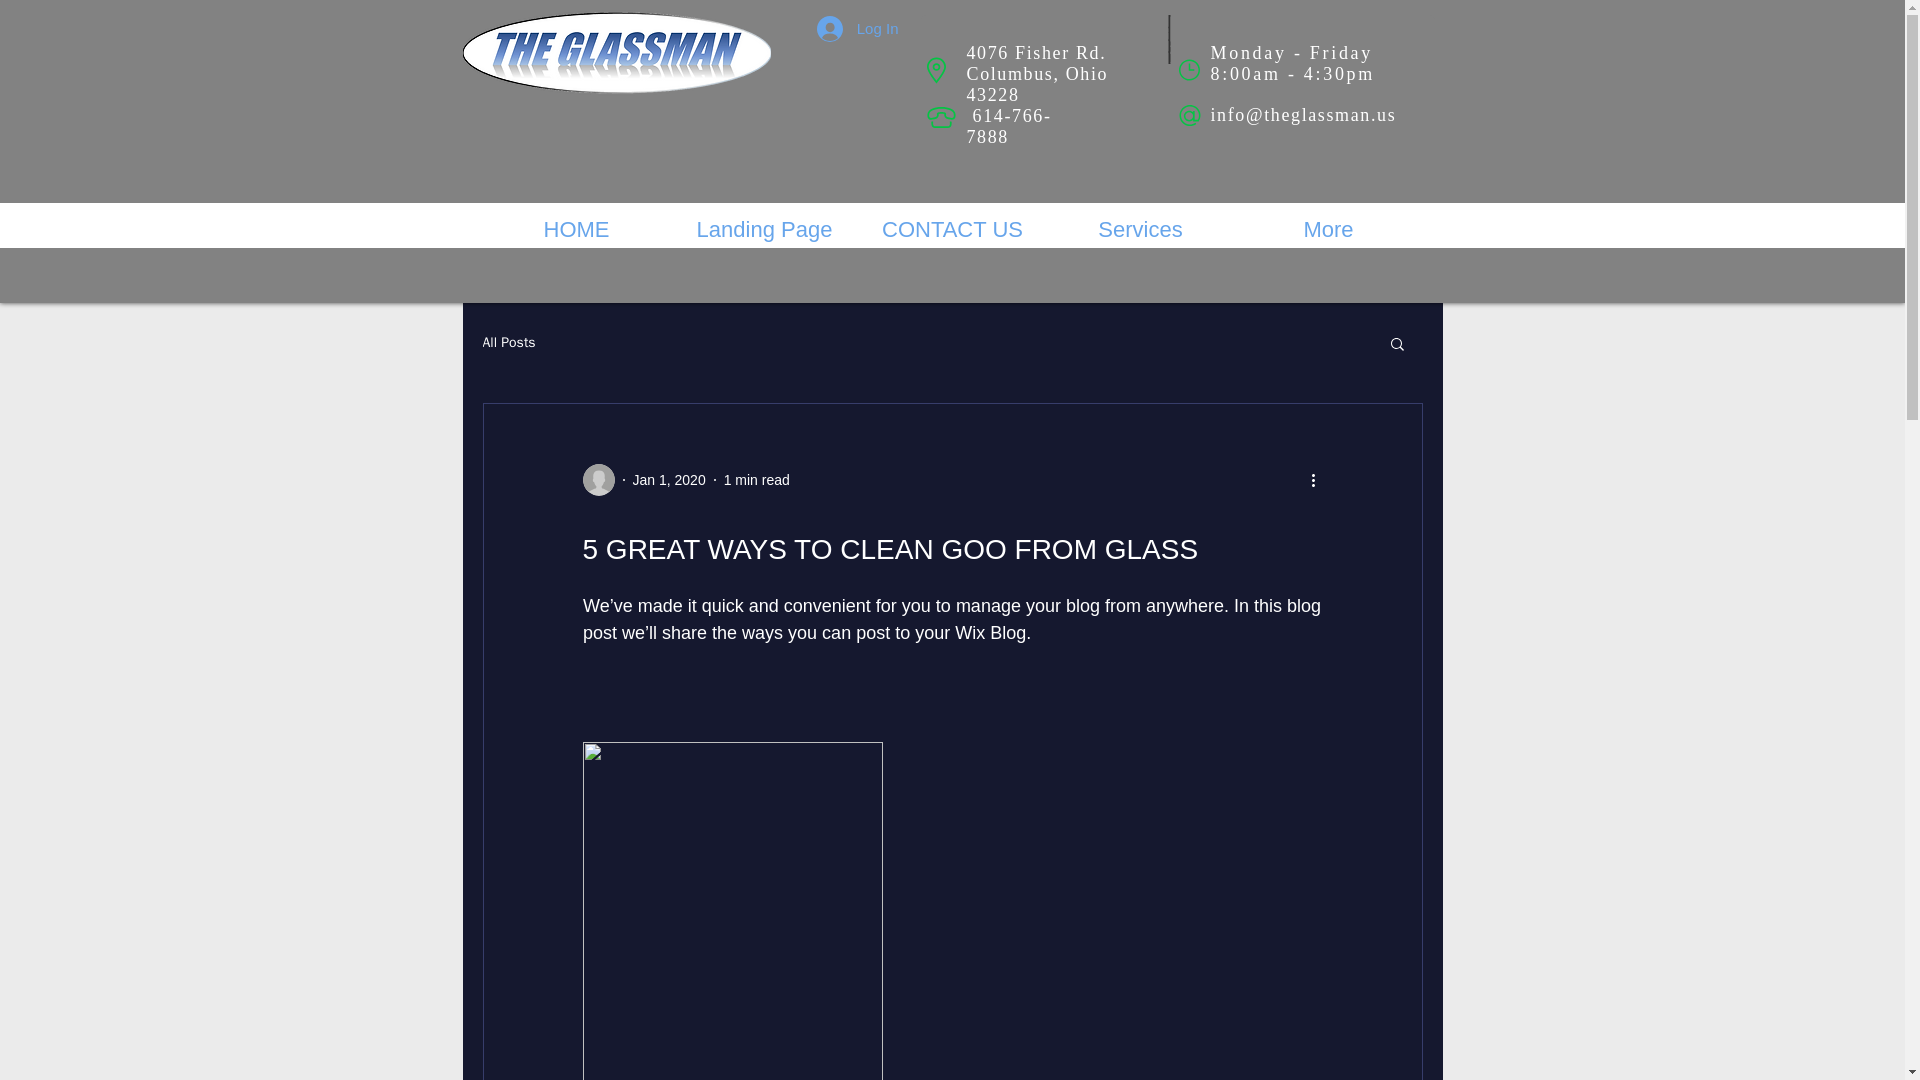 The height and width of the screenshot is (1080, 1920). Describe the element at coordinates (764, 229) in the screenshot. I see `Landing Page` at that location.